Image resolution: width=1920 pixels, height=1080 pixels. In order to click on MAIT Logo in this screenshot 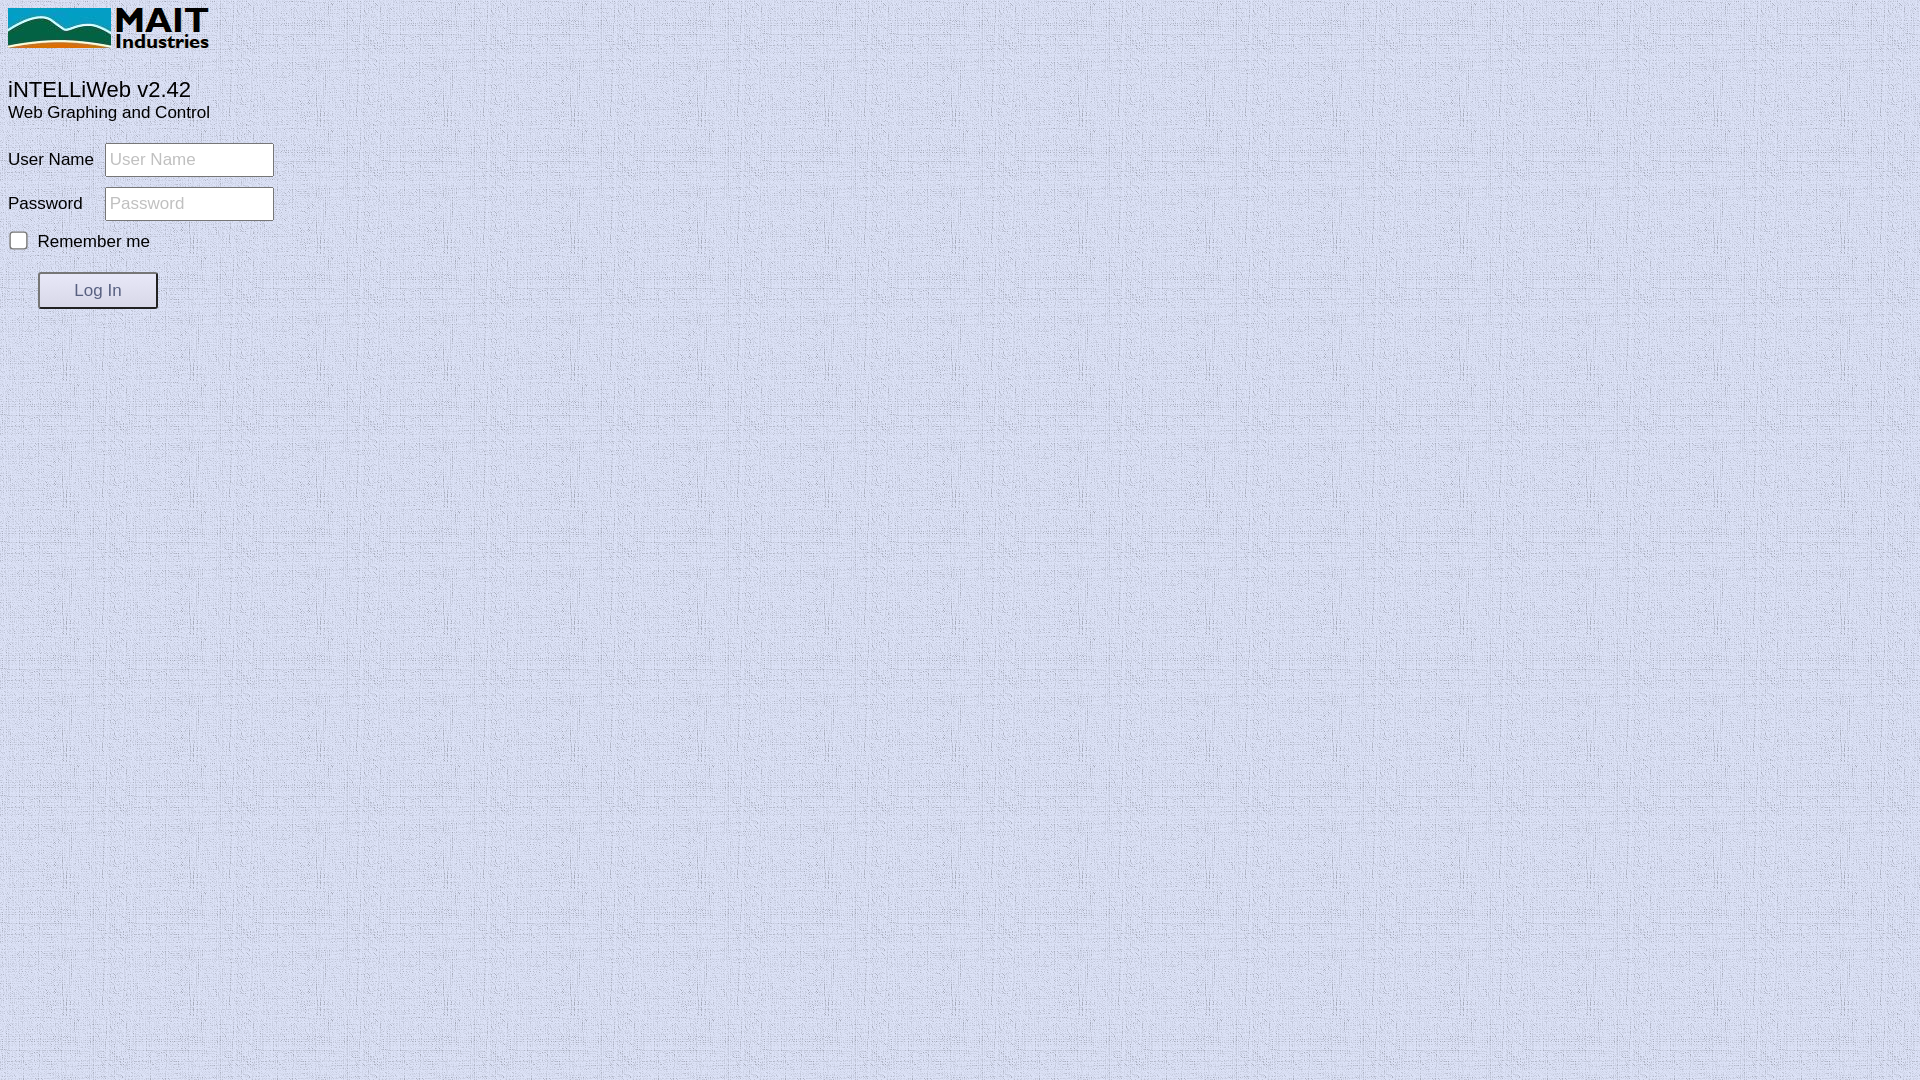, I will do `click(60, 28)`.